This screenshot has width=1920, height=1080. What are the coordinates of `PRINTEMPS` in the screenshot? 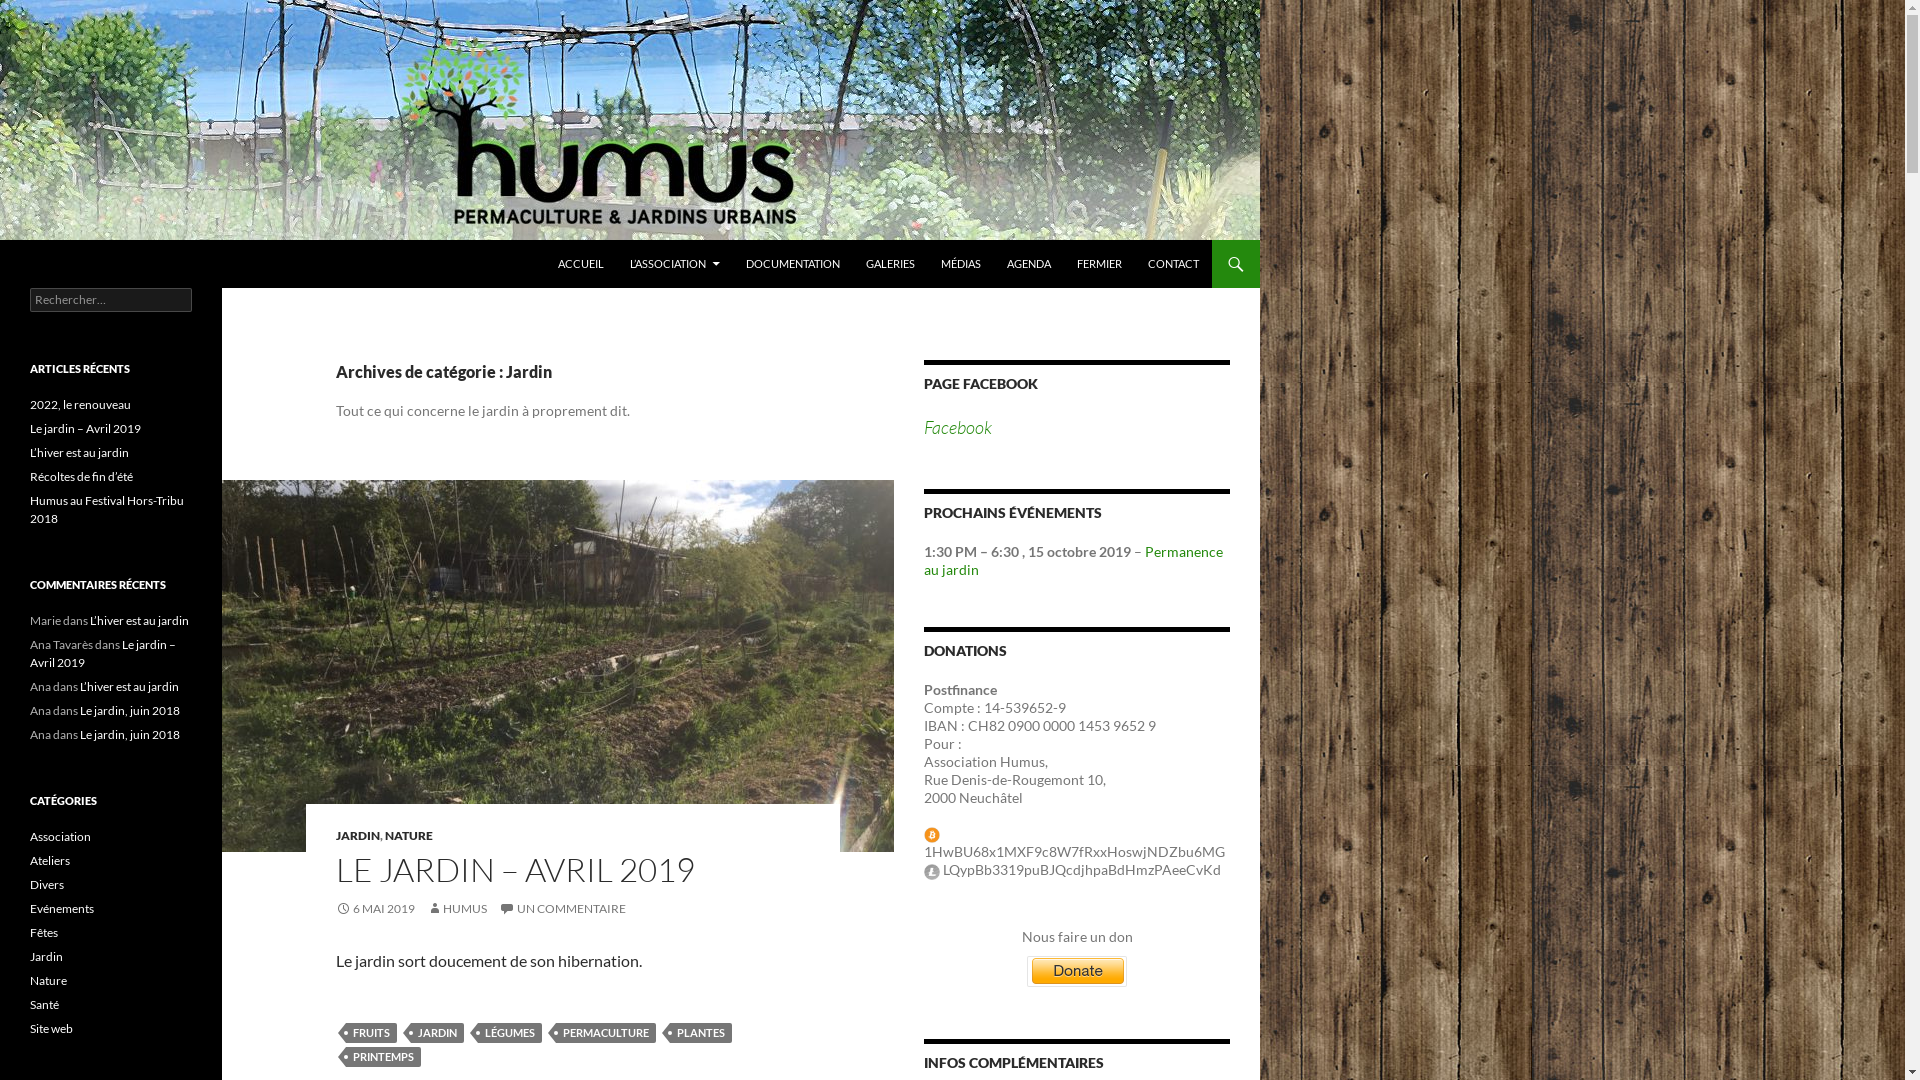 It's located at (384, 1057).